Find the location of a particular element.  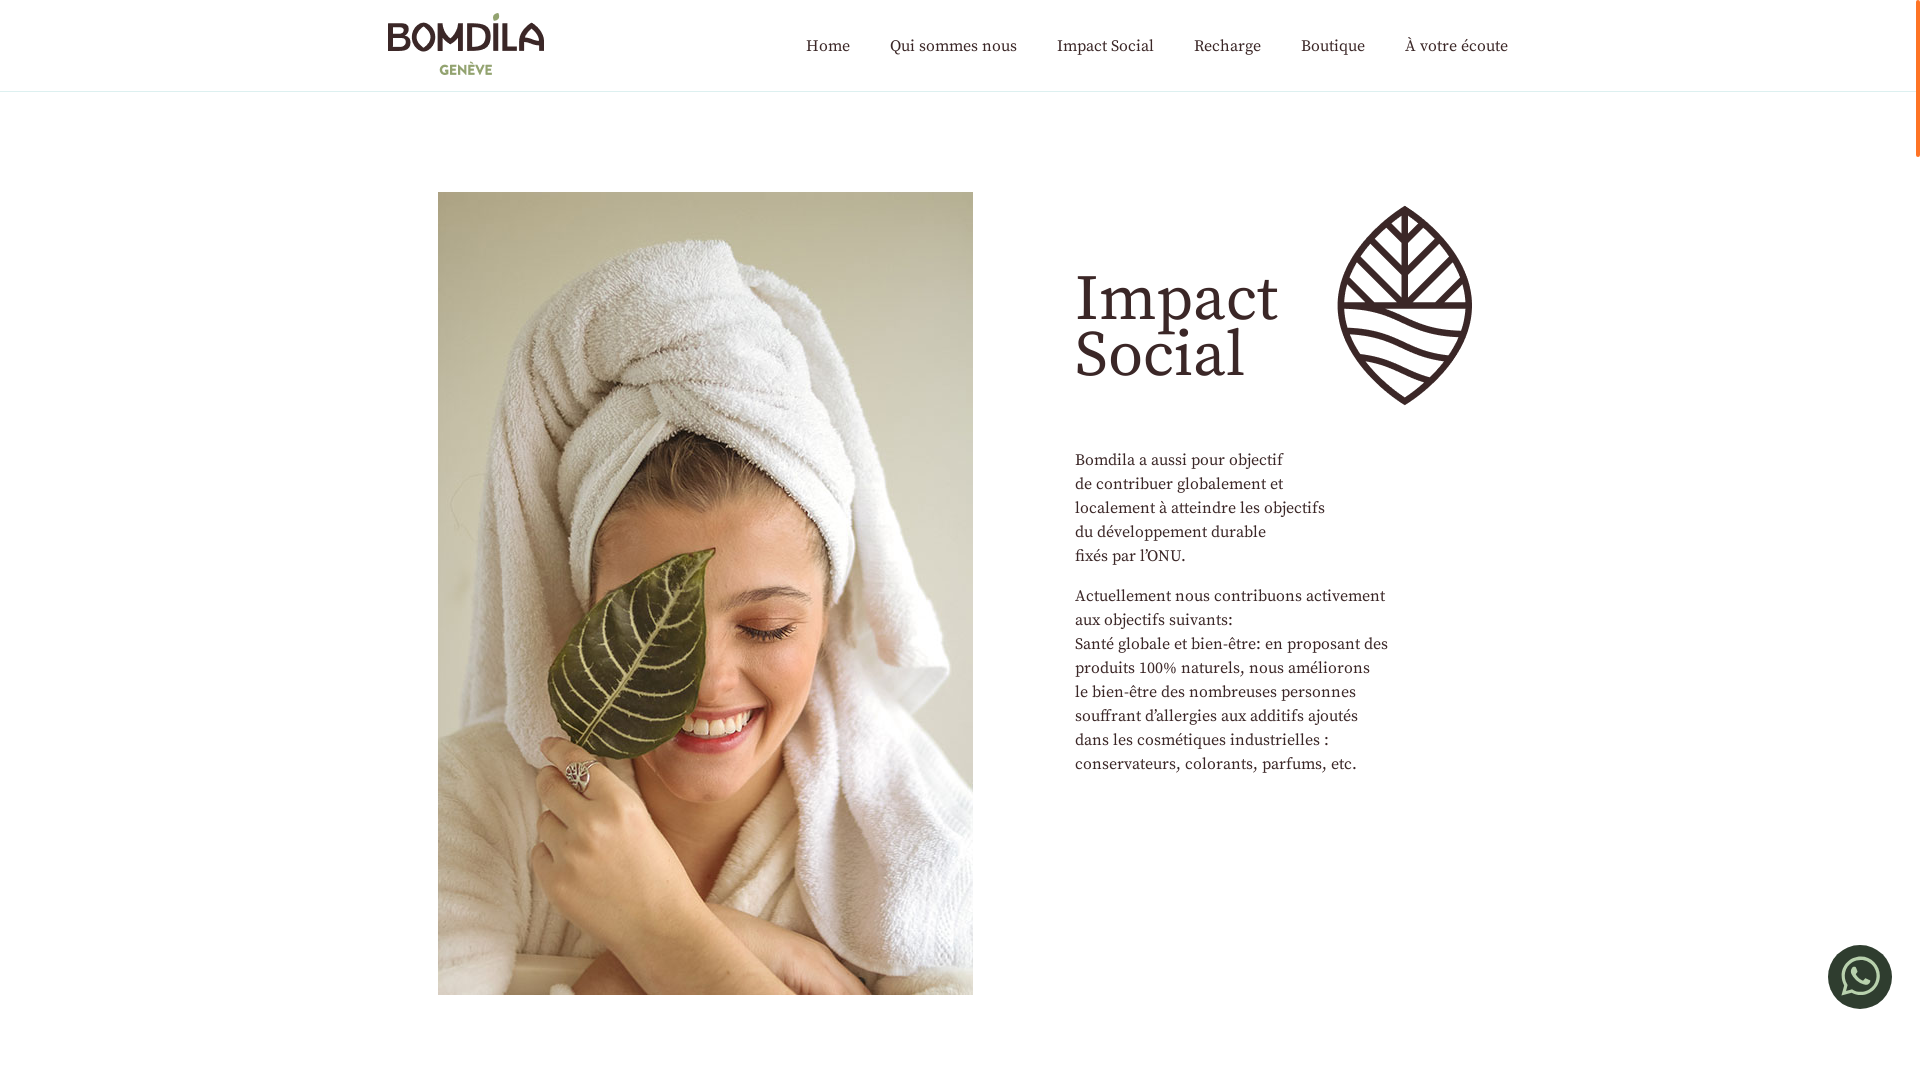

Boutique is located at coordinates (1333, 46).